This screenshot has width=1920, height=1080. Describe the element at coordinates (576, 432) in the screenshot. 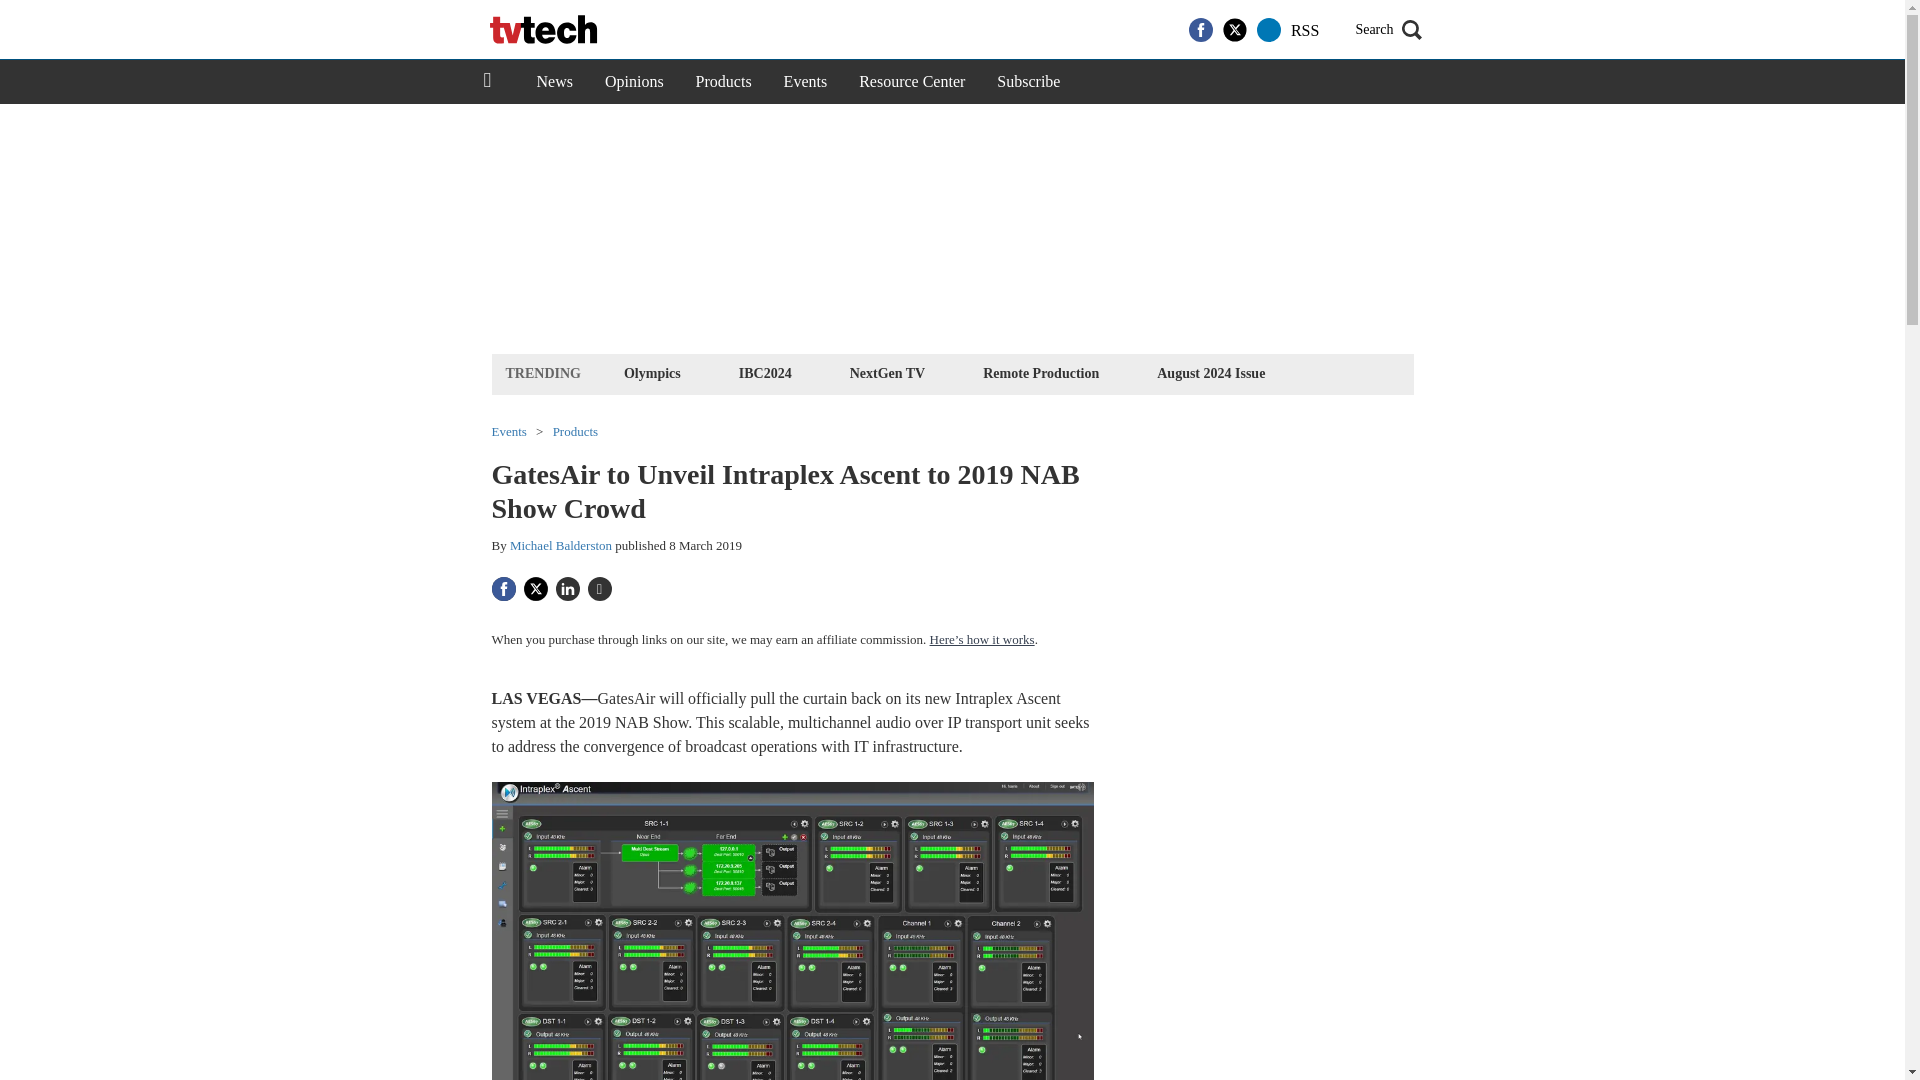

I see `Products` at that location.